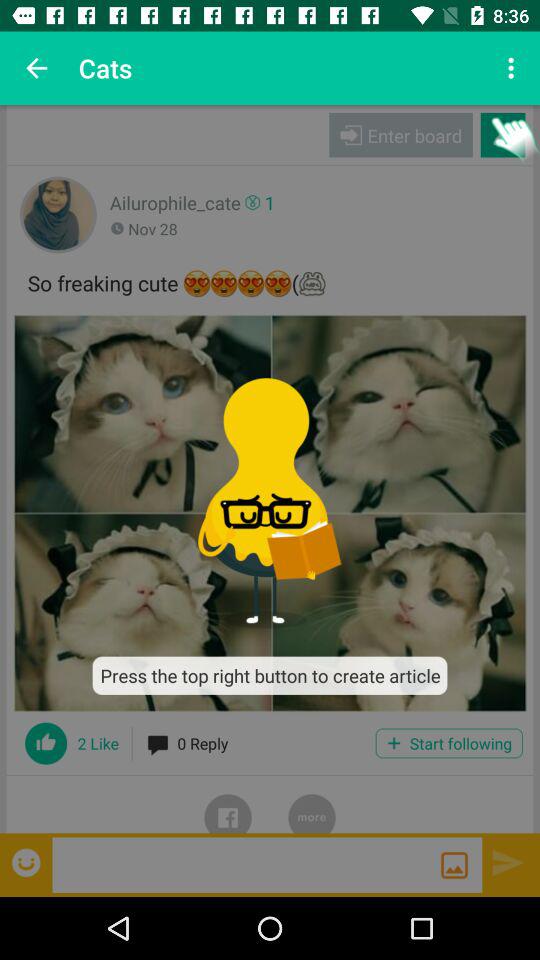 The height and width of the screenshot is (960, 540). I want to click on open the icon next to cats, so click(514, 68).